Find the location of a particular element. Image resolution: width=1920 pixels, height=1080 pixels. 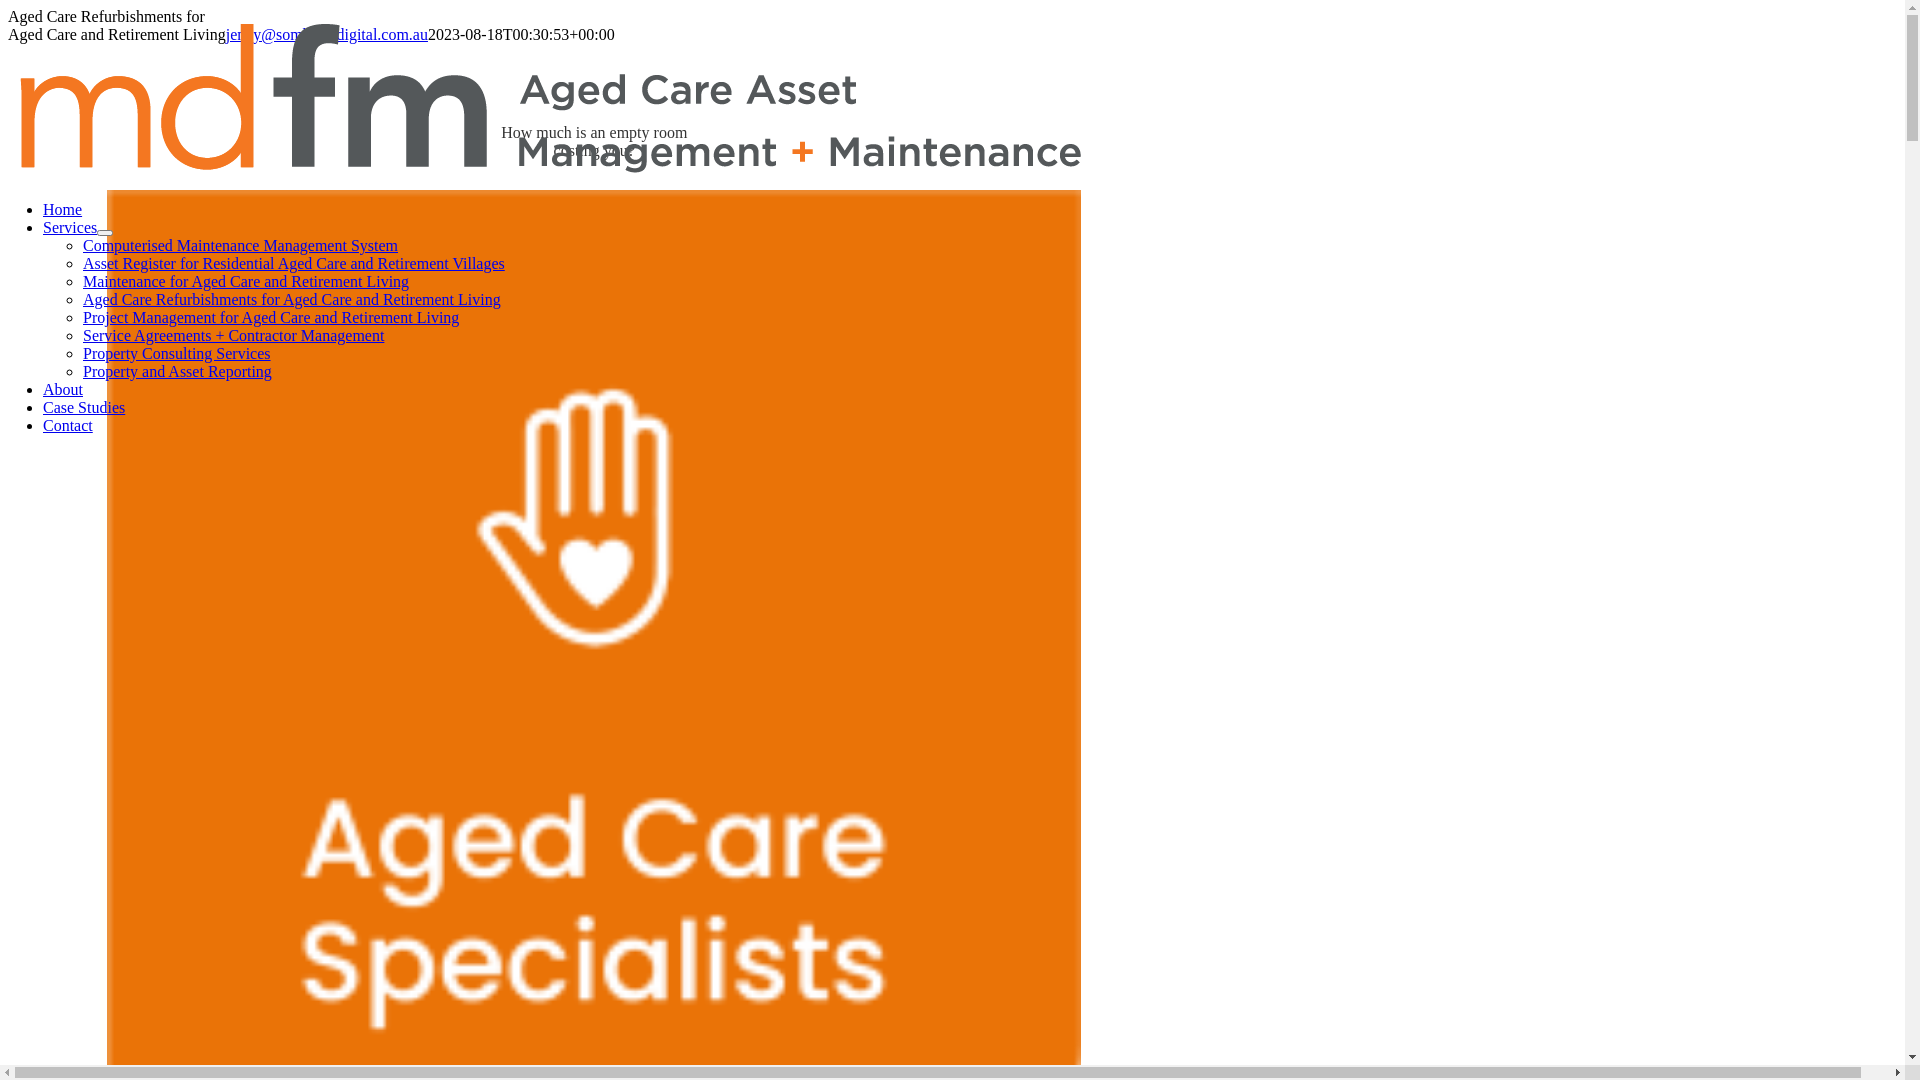

jenny@sombrilladigital.com.au is located at coordinates (327, 34).